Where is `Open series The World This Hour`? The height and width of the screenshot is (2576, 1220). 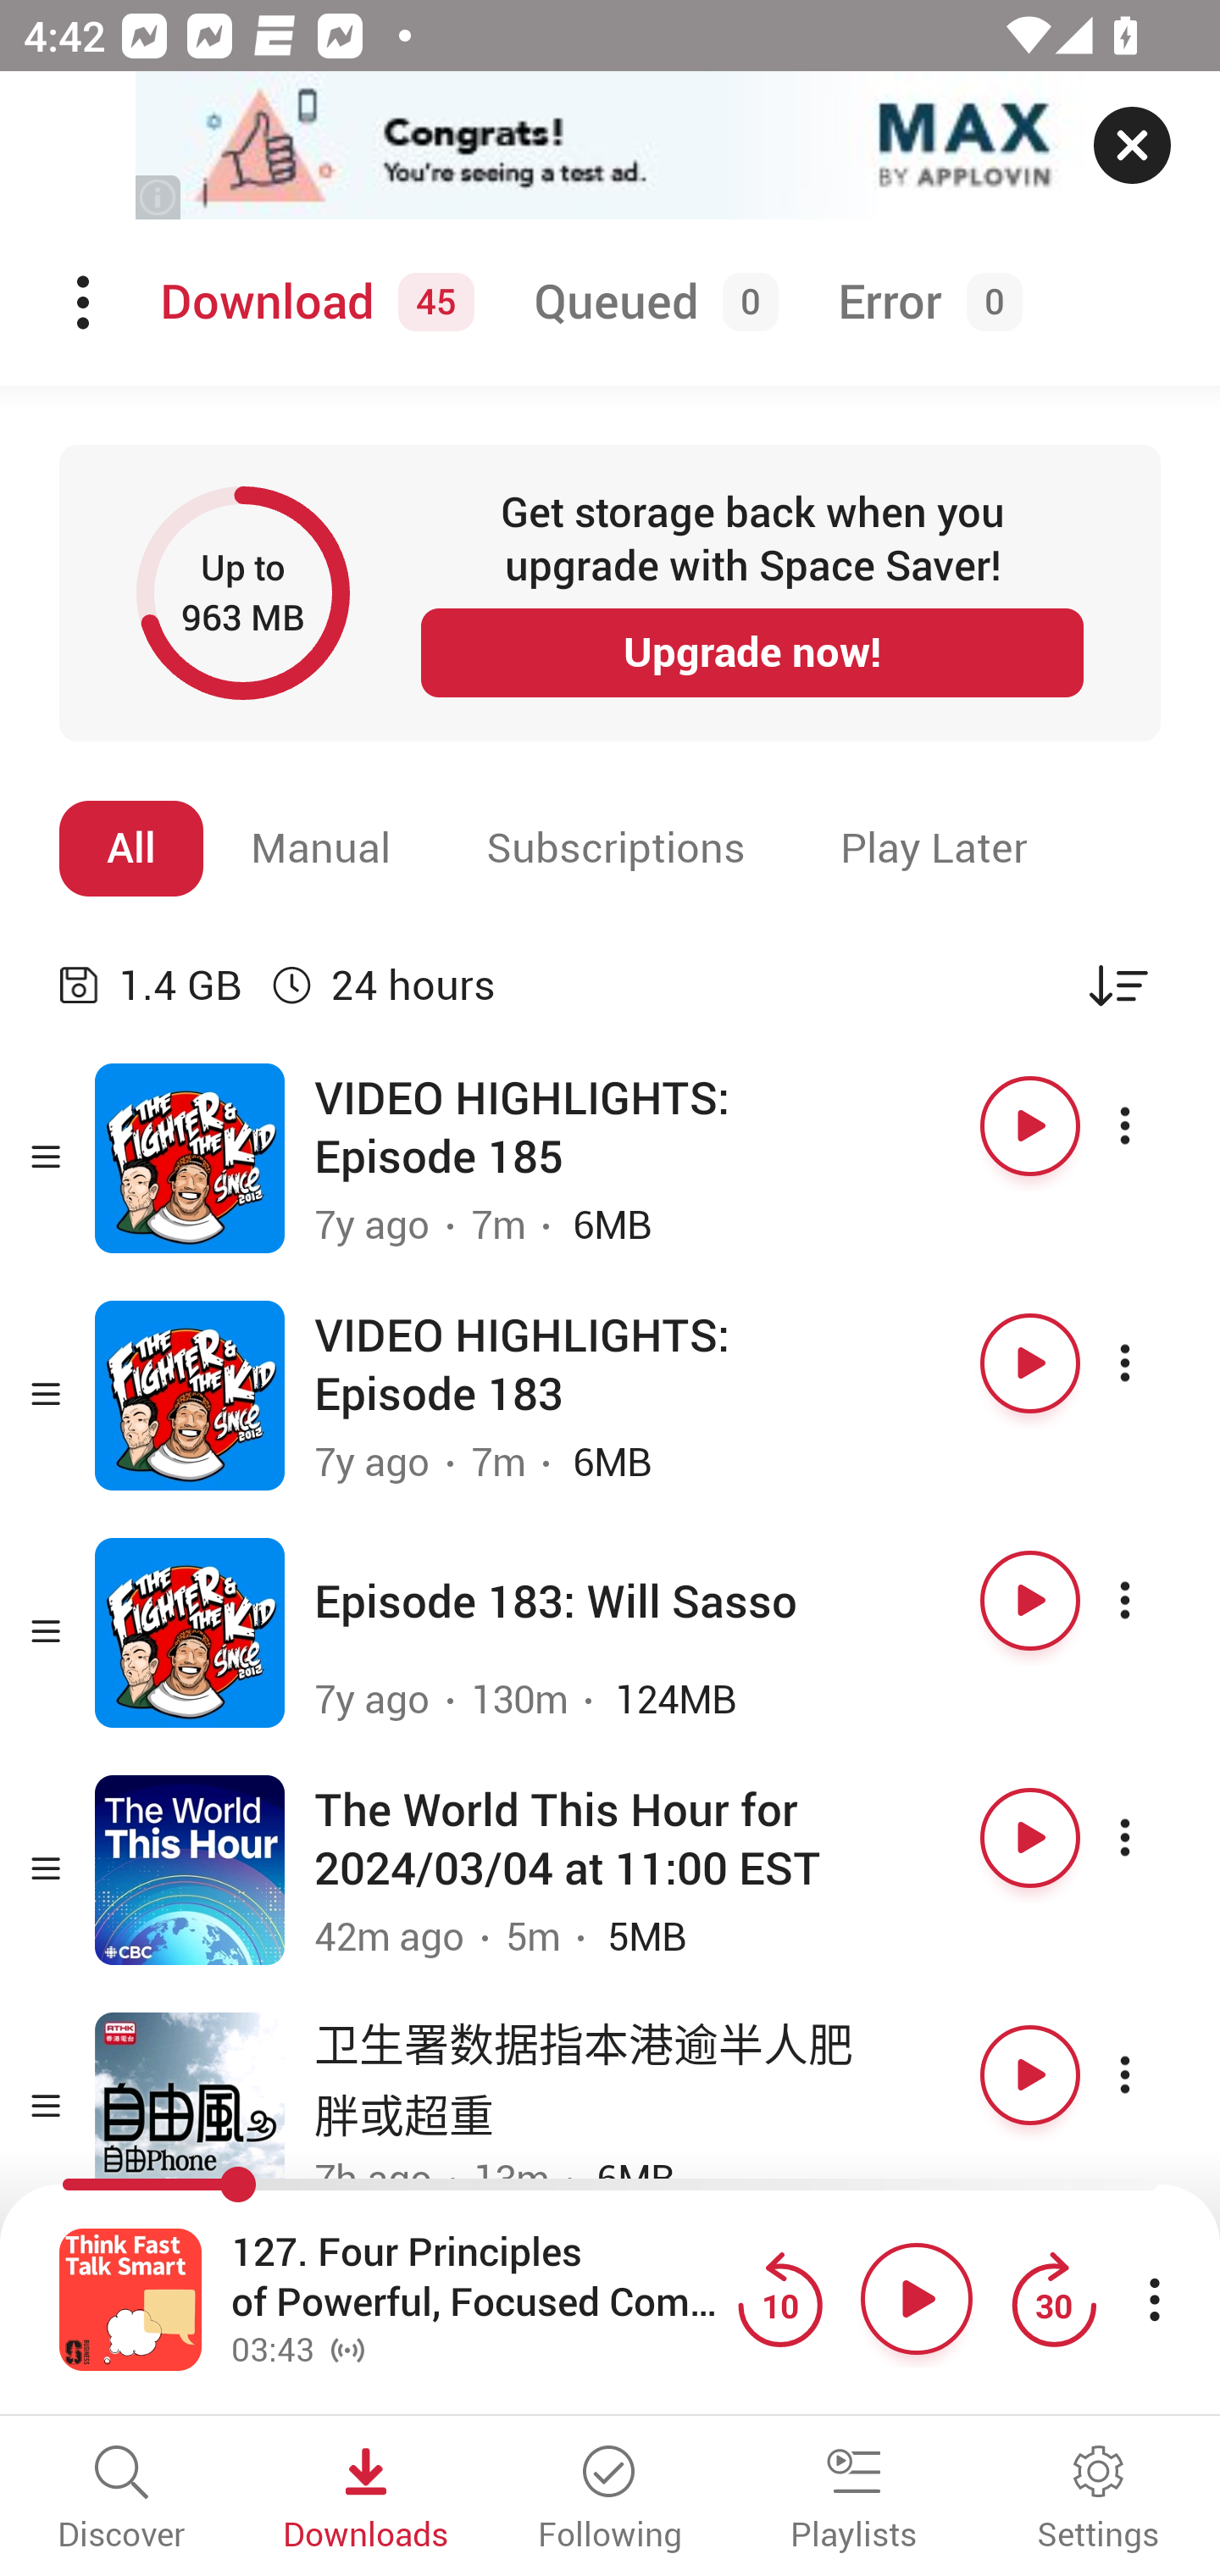
Open series The World This Hour is located at coordinates (190, 1869).